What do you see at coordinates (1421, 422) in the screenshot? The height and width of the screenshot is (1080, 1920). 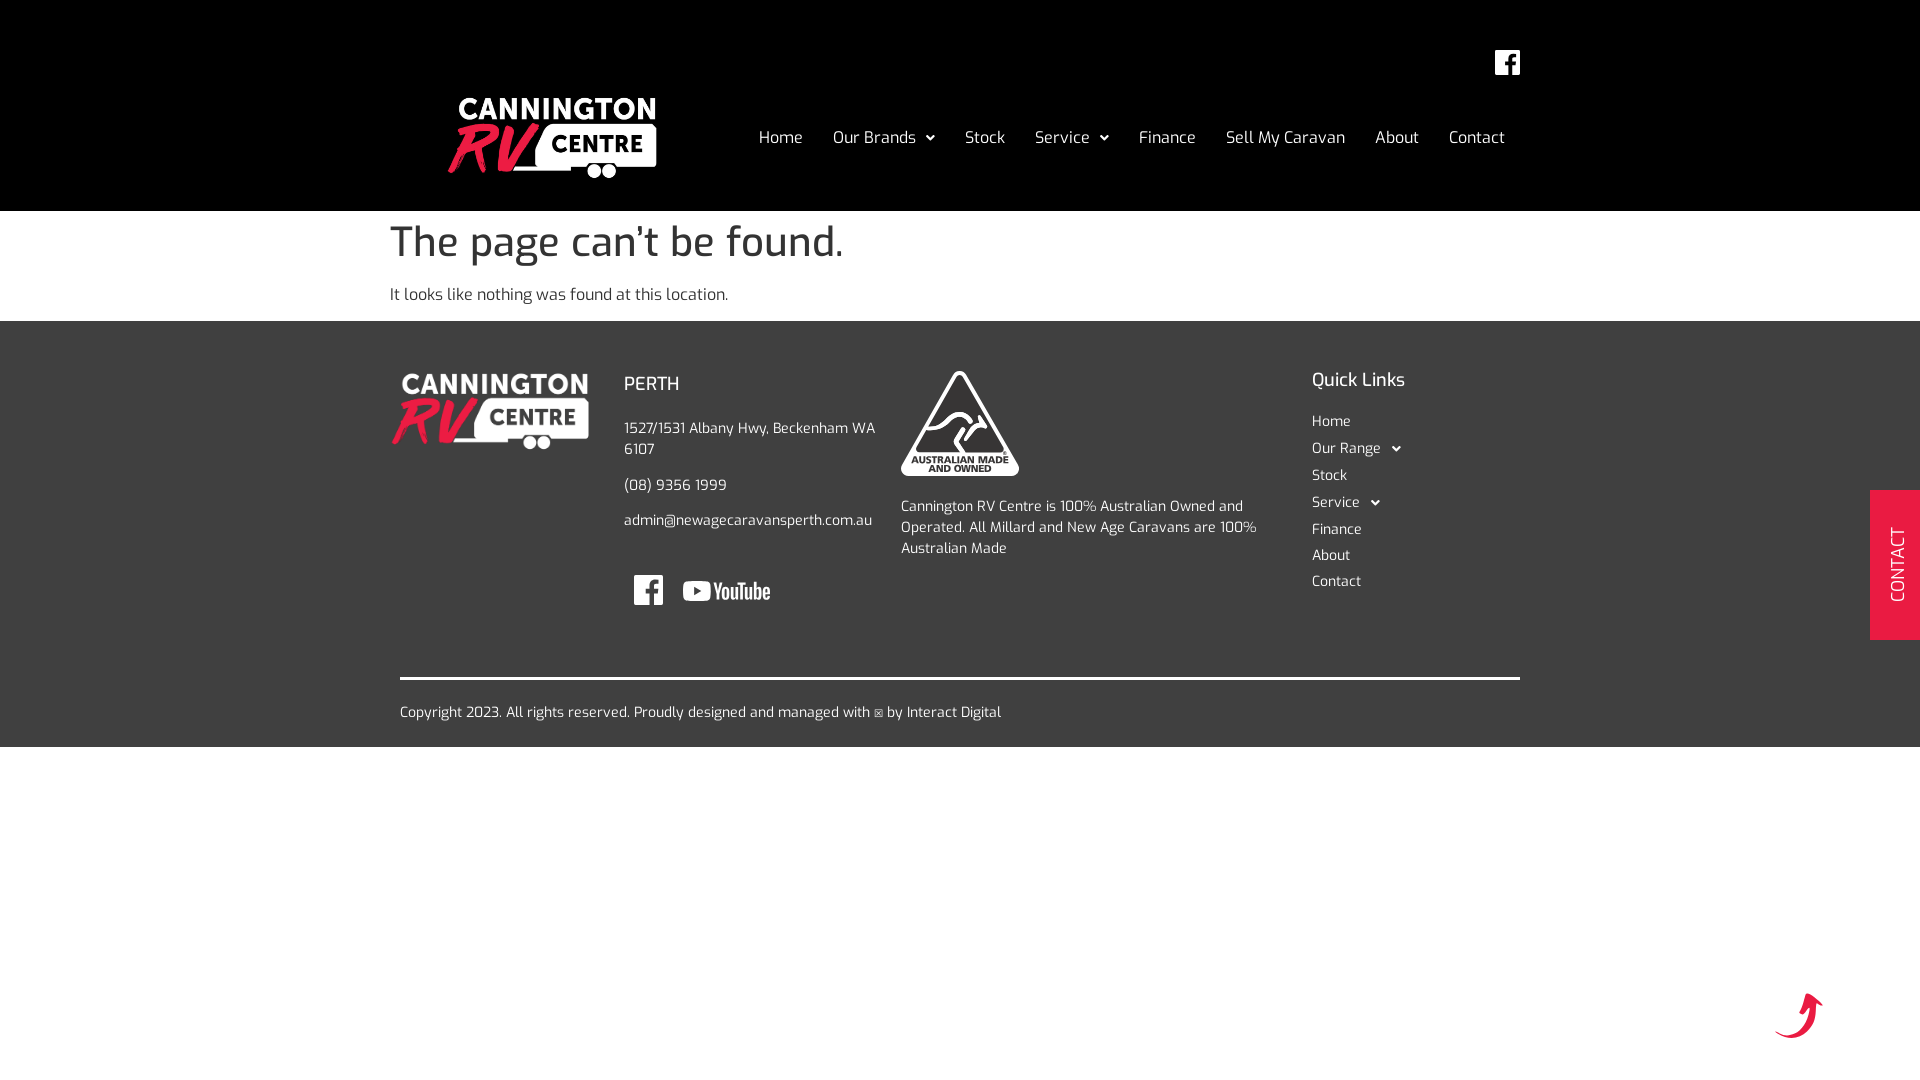 I see `Home` at bounding box center [1421, 422].